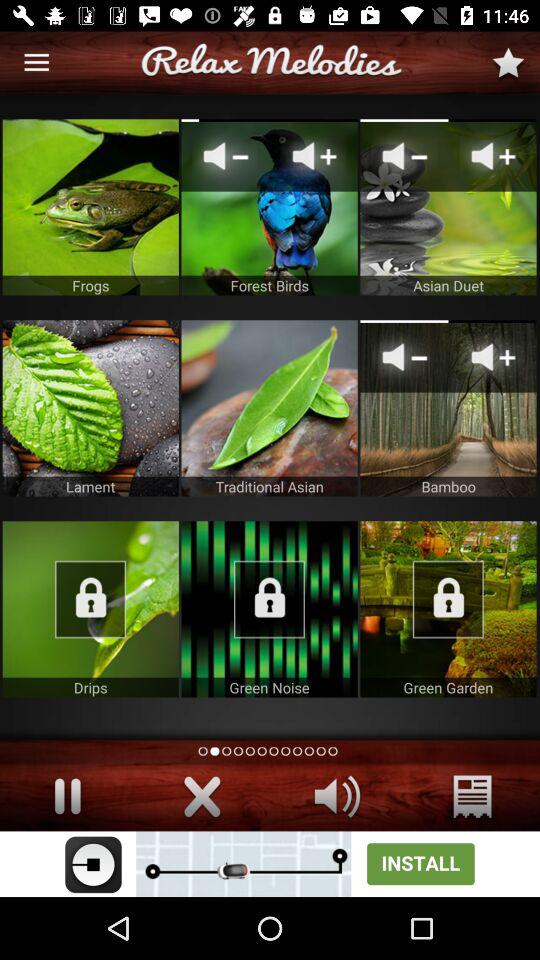  What do you see at coordinates (269, 408) in the screenshot?
I see `select traditional asian` at bounding box center [269, 408].